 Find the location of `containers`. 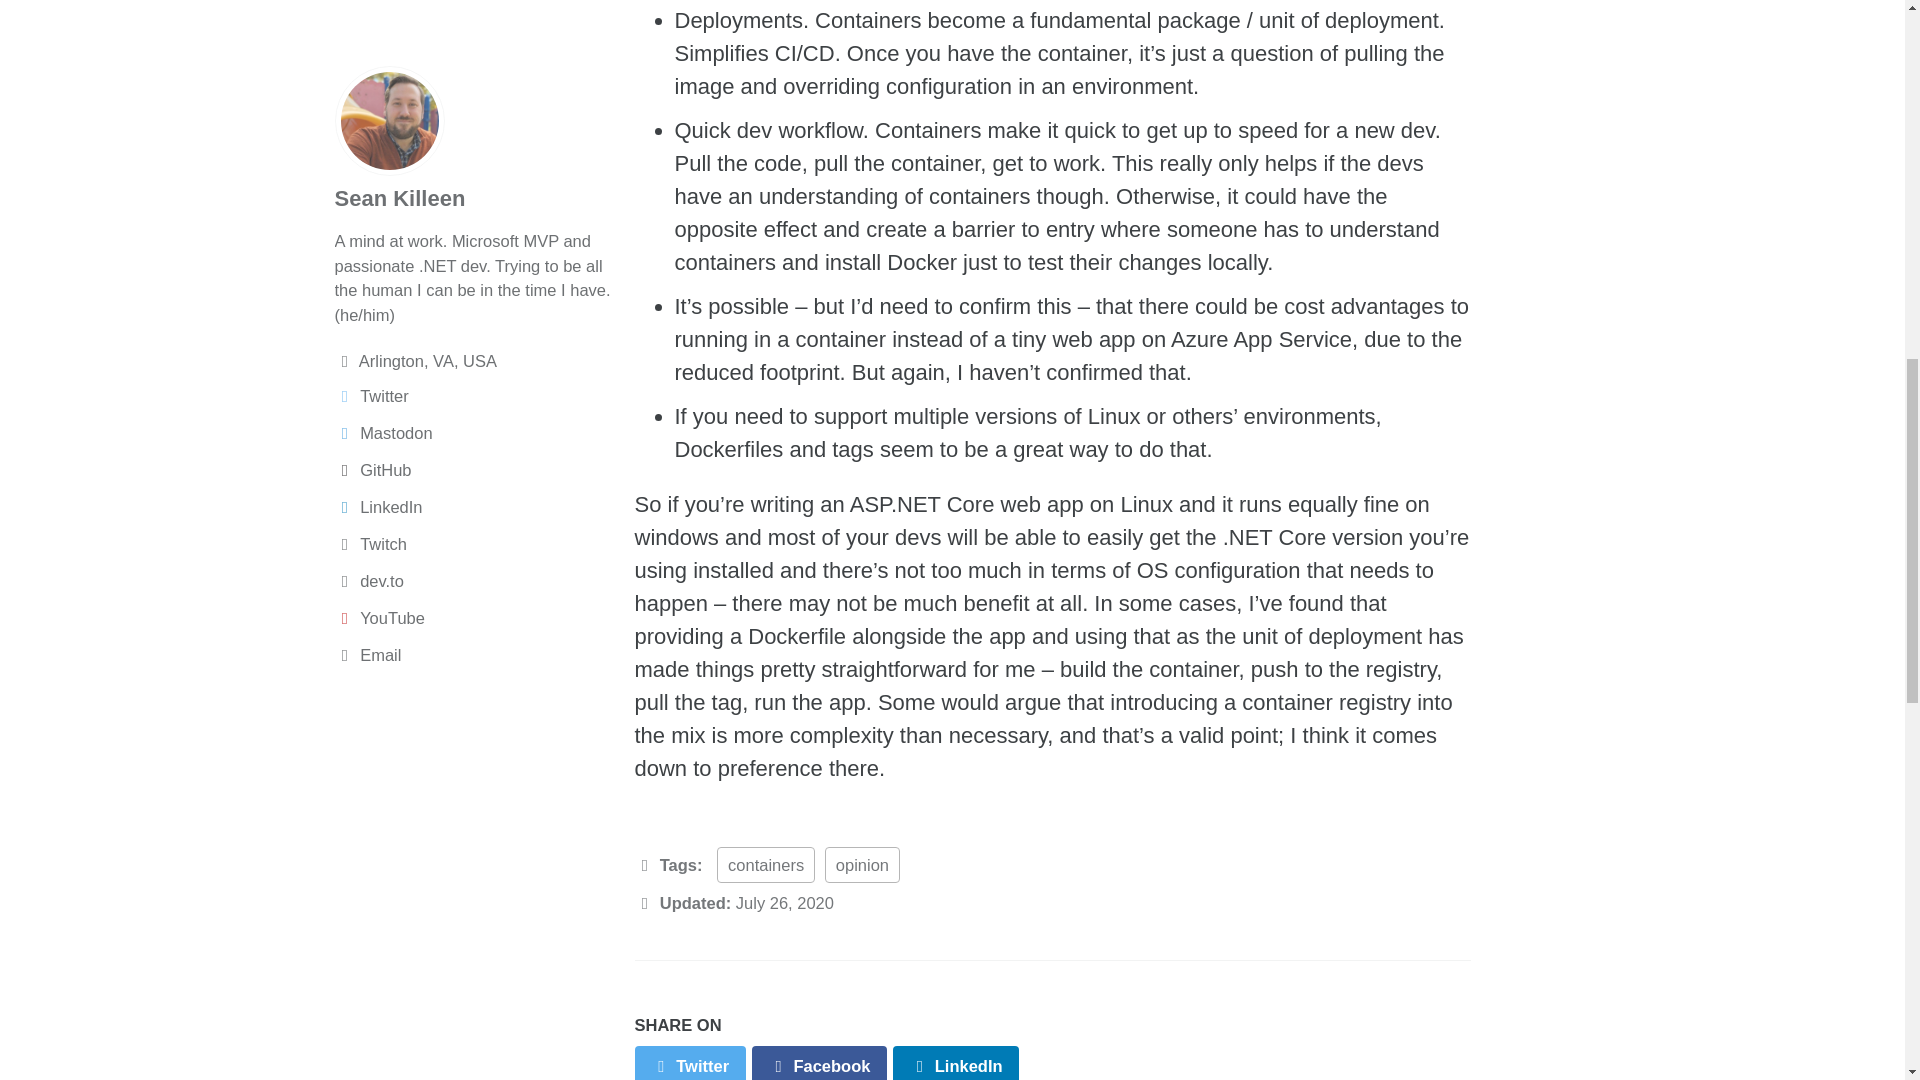

containers is located at coordinates (765, 865).